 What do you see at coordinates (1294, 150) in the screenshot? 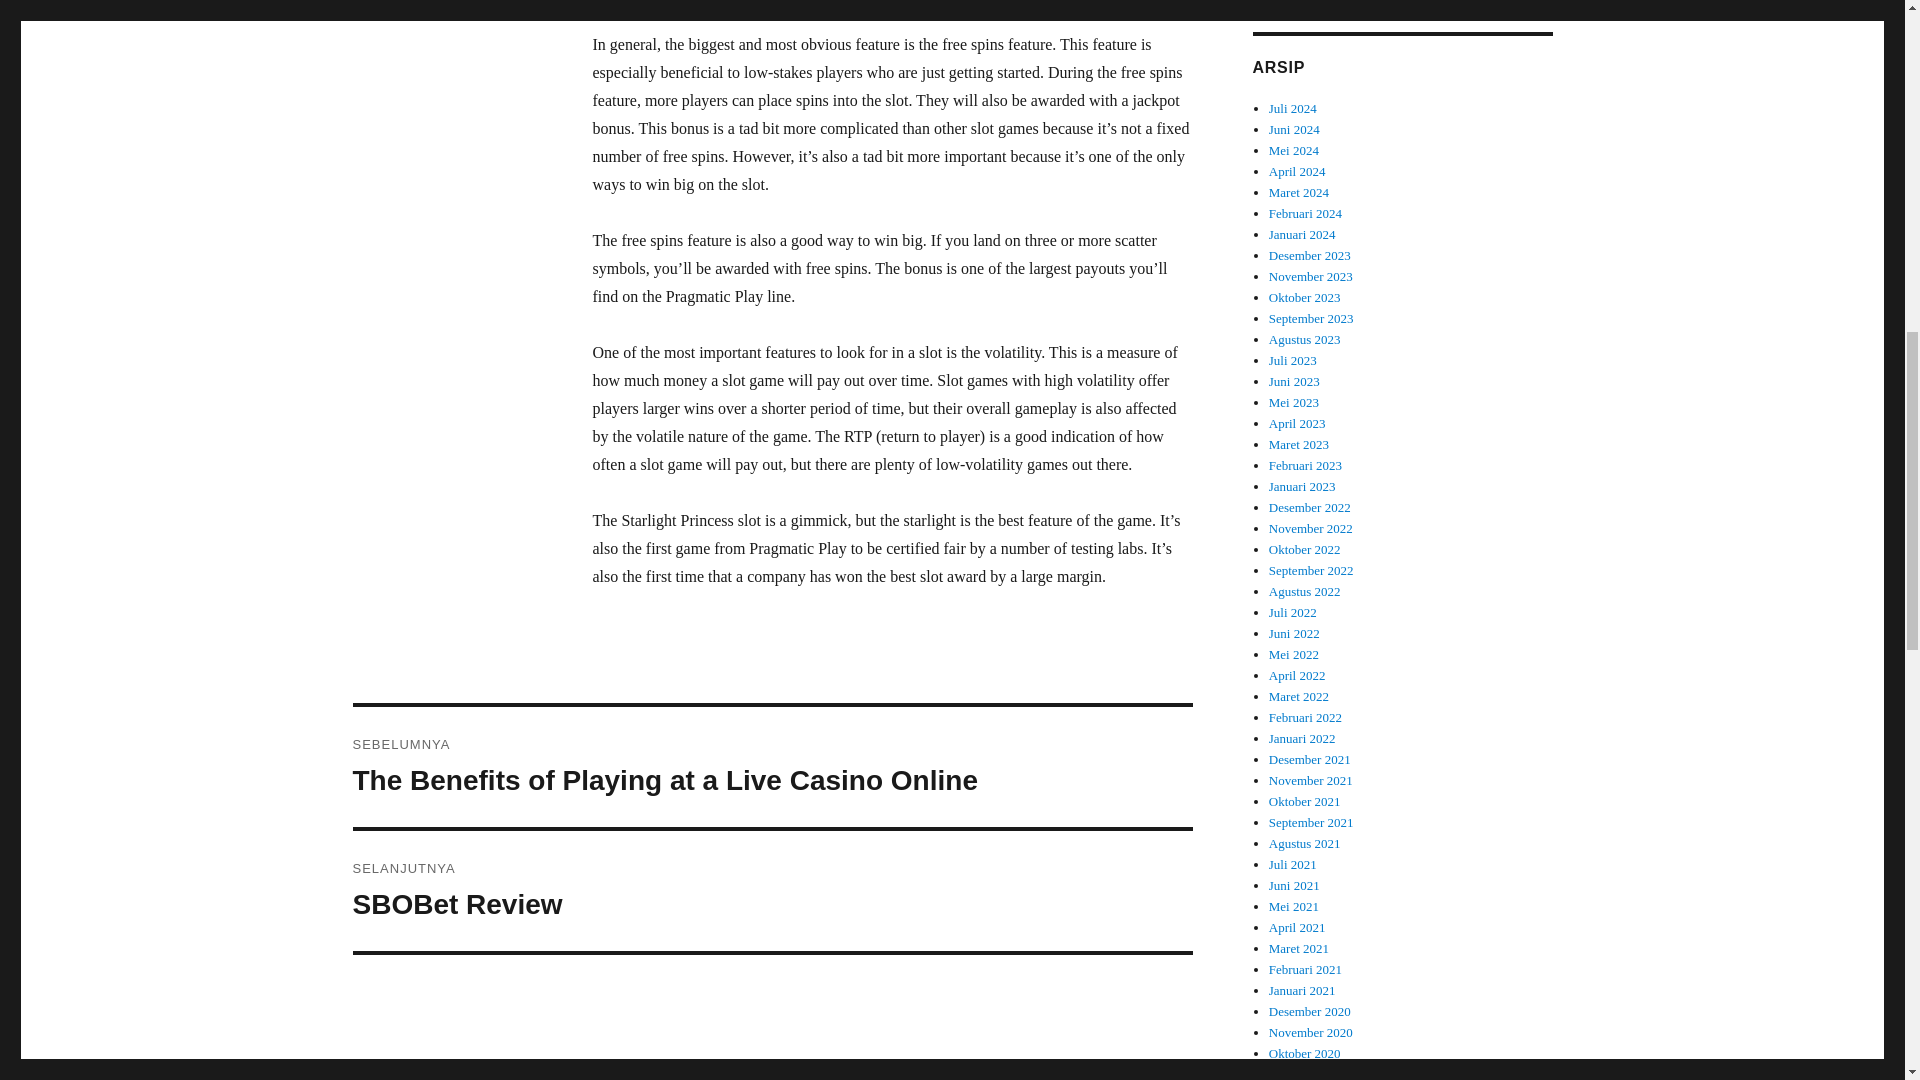
I see `Mei 2024` at bounding box center [1294, 150].